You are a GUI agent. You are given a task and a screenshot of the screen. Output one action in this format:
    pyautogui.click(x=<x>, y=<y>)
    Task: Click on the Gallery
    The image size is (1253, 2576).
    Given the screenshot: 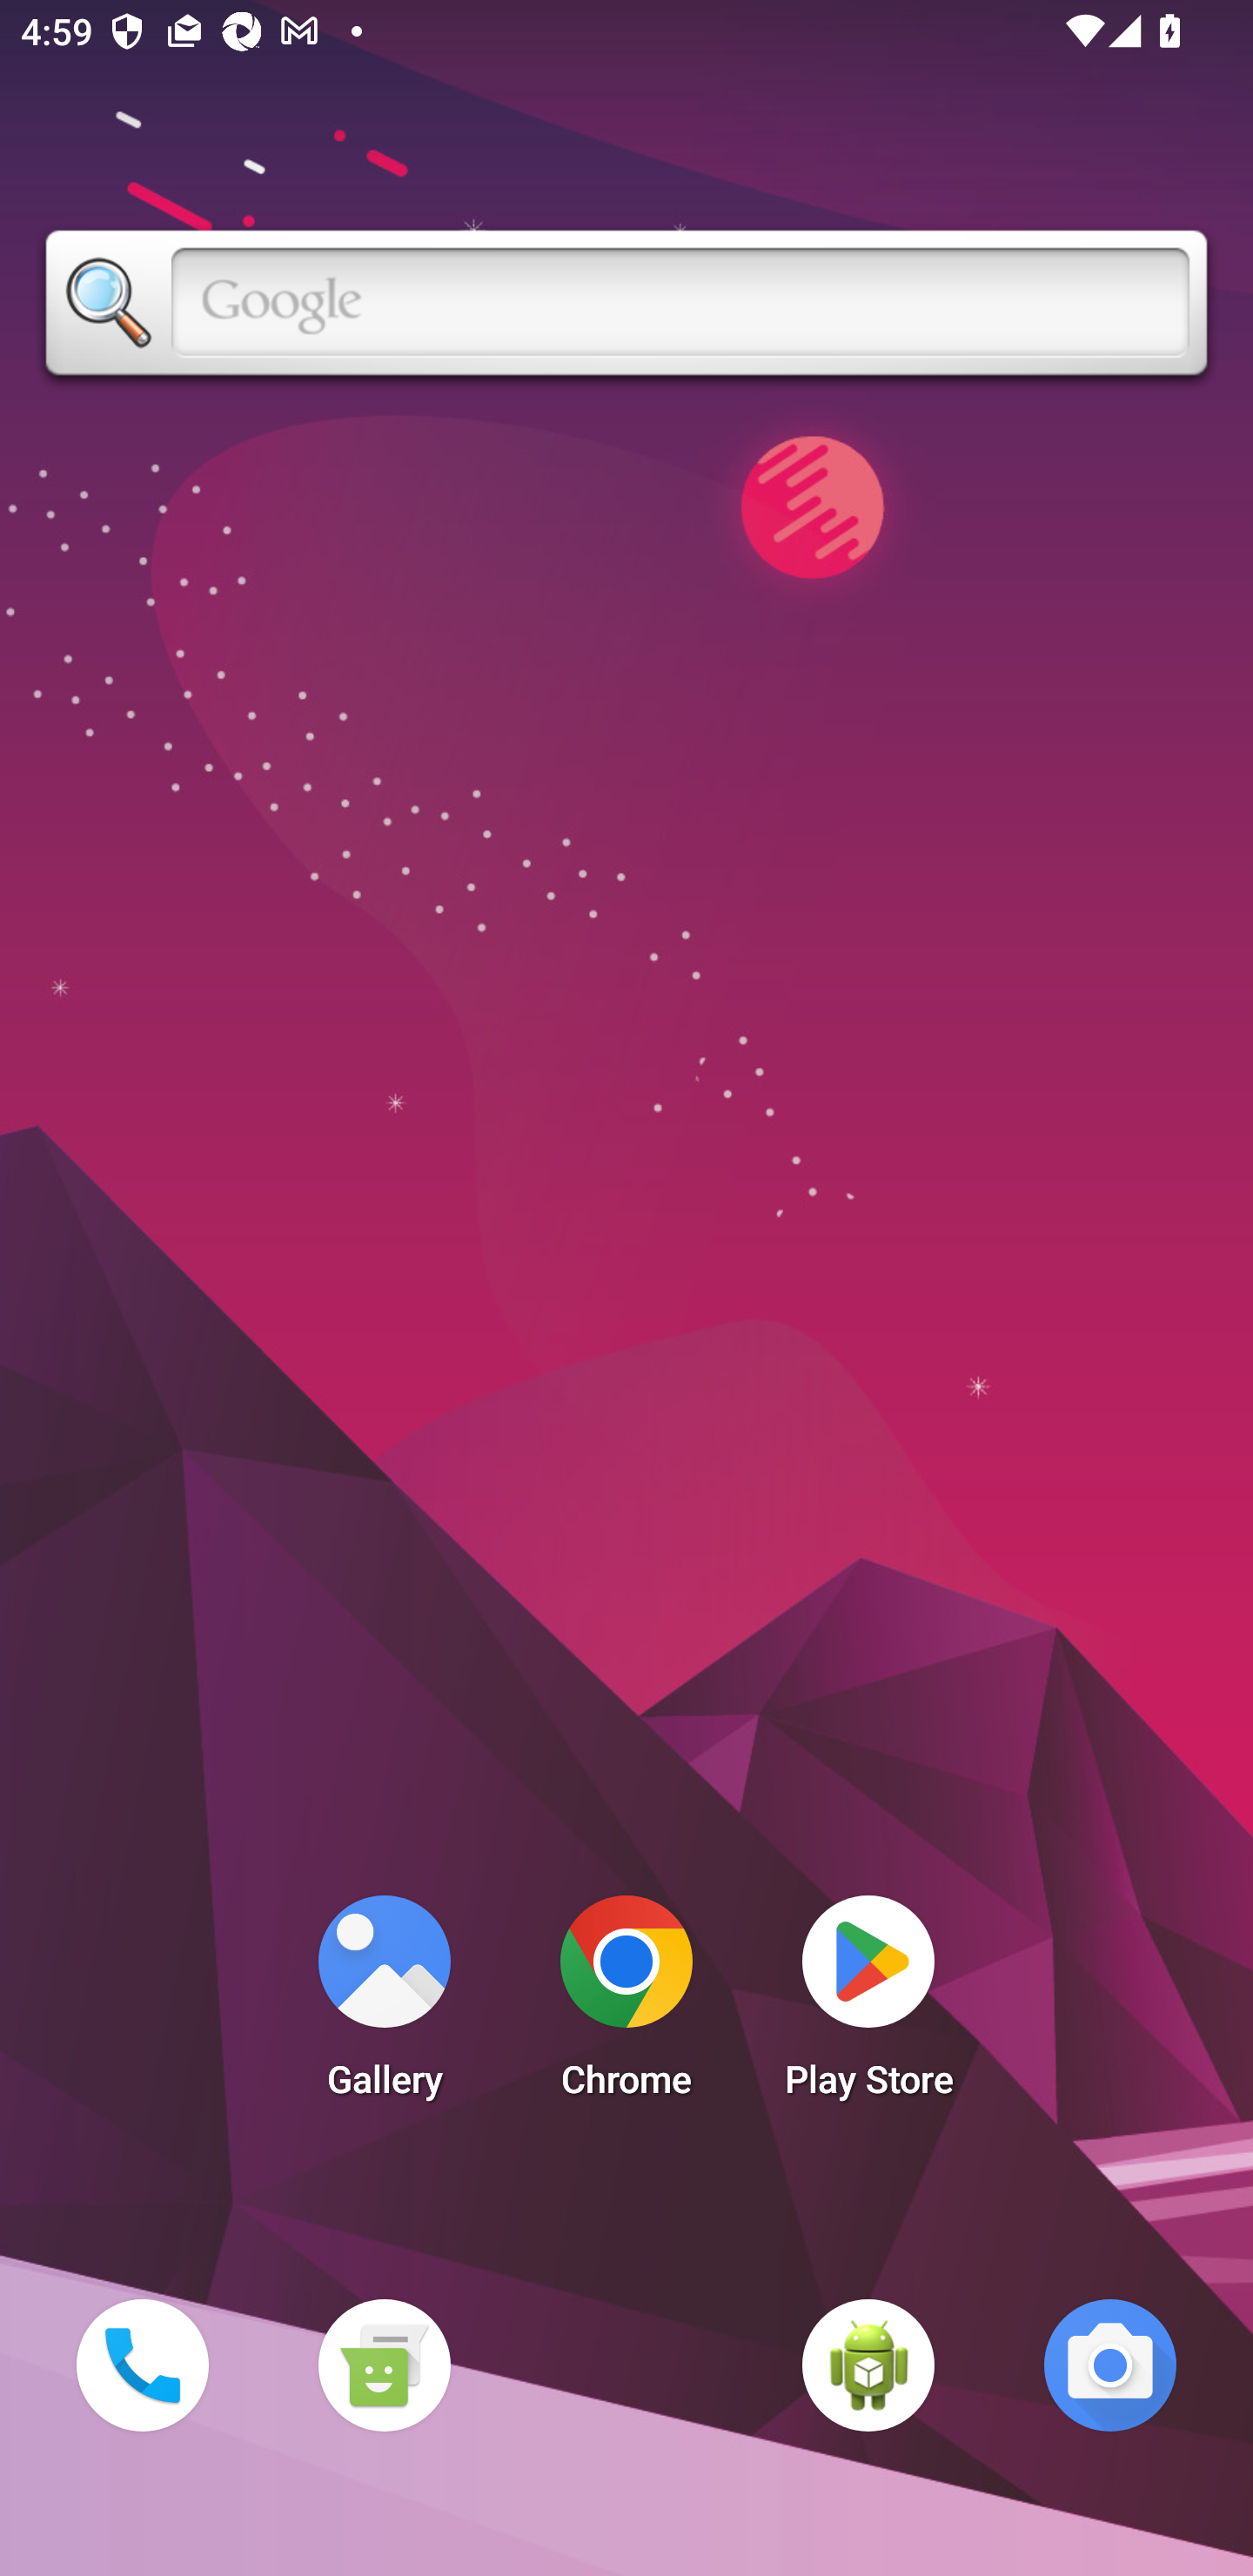 What is the action you would take?
    pyautogui.click(x=384, y=2005)
    